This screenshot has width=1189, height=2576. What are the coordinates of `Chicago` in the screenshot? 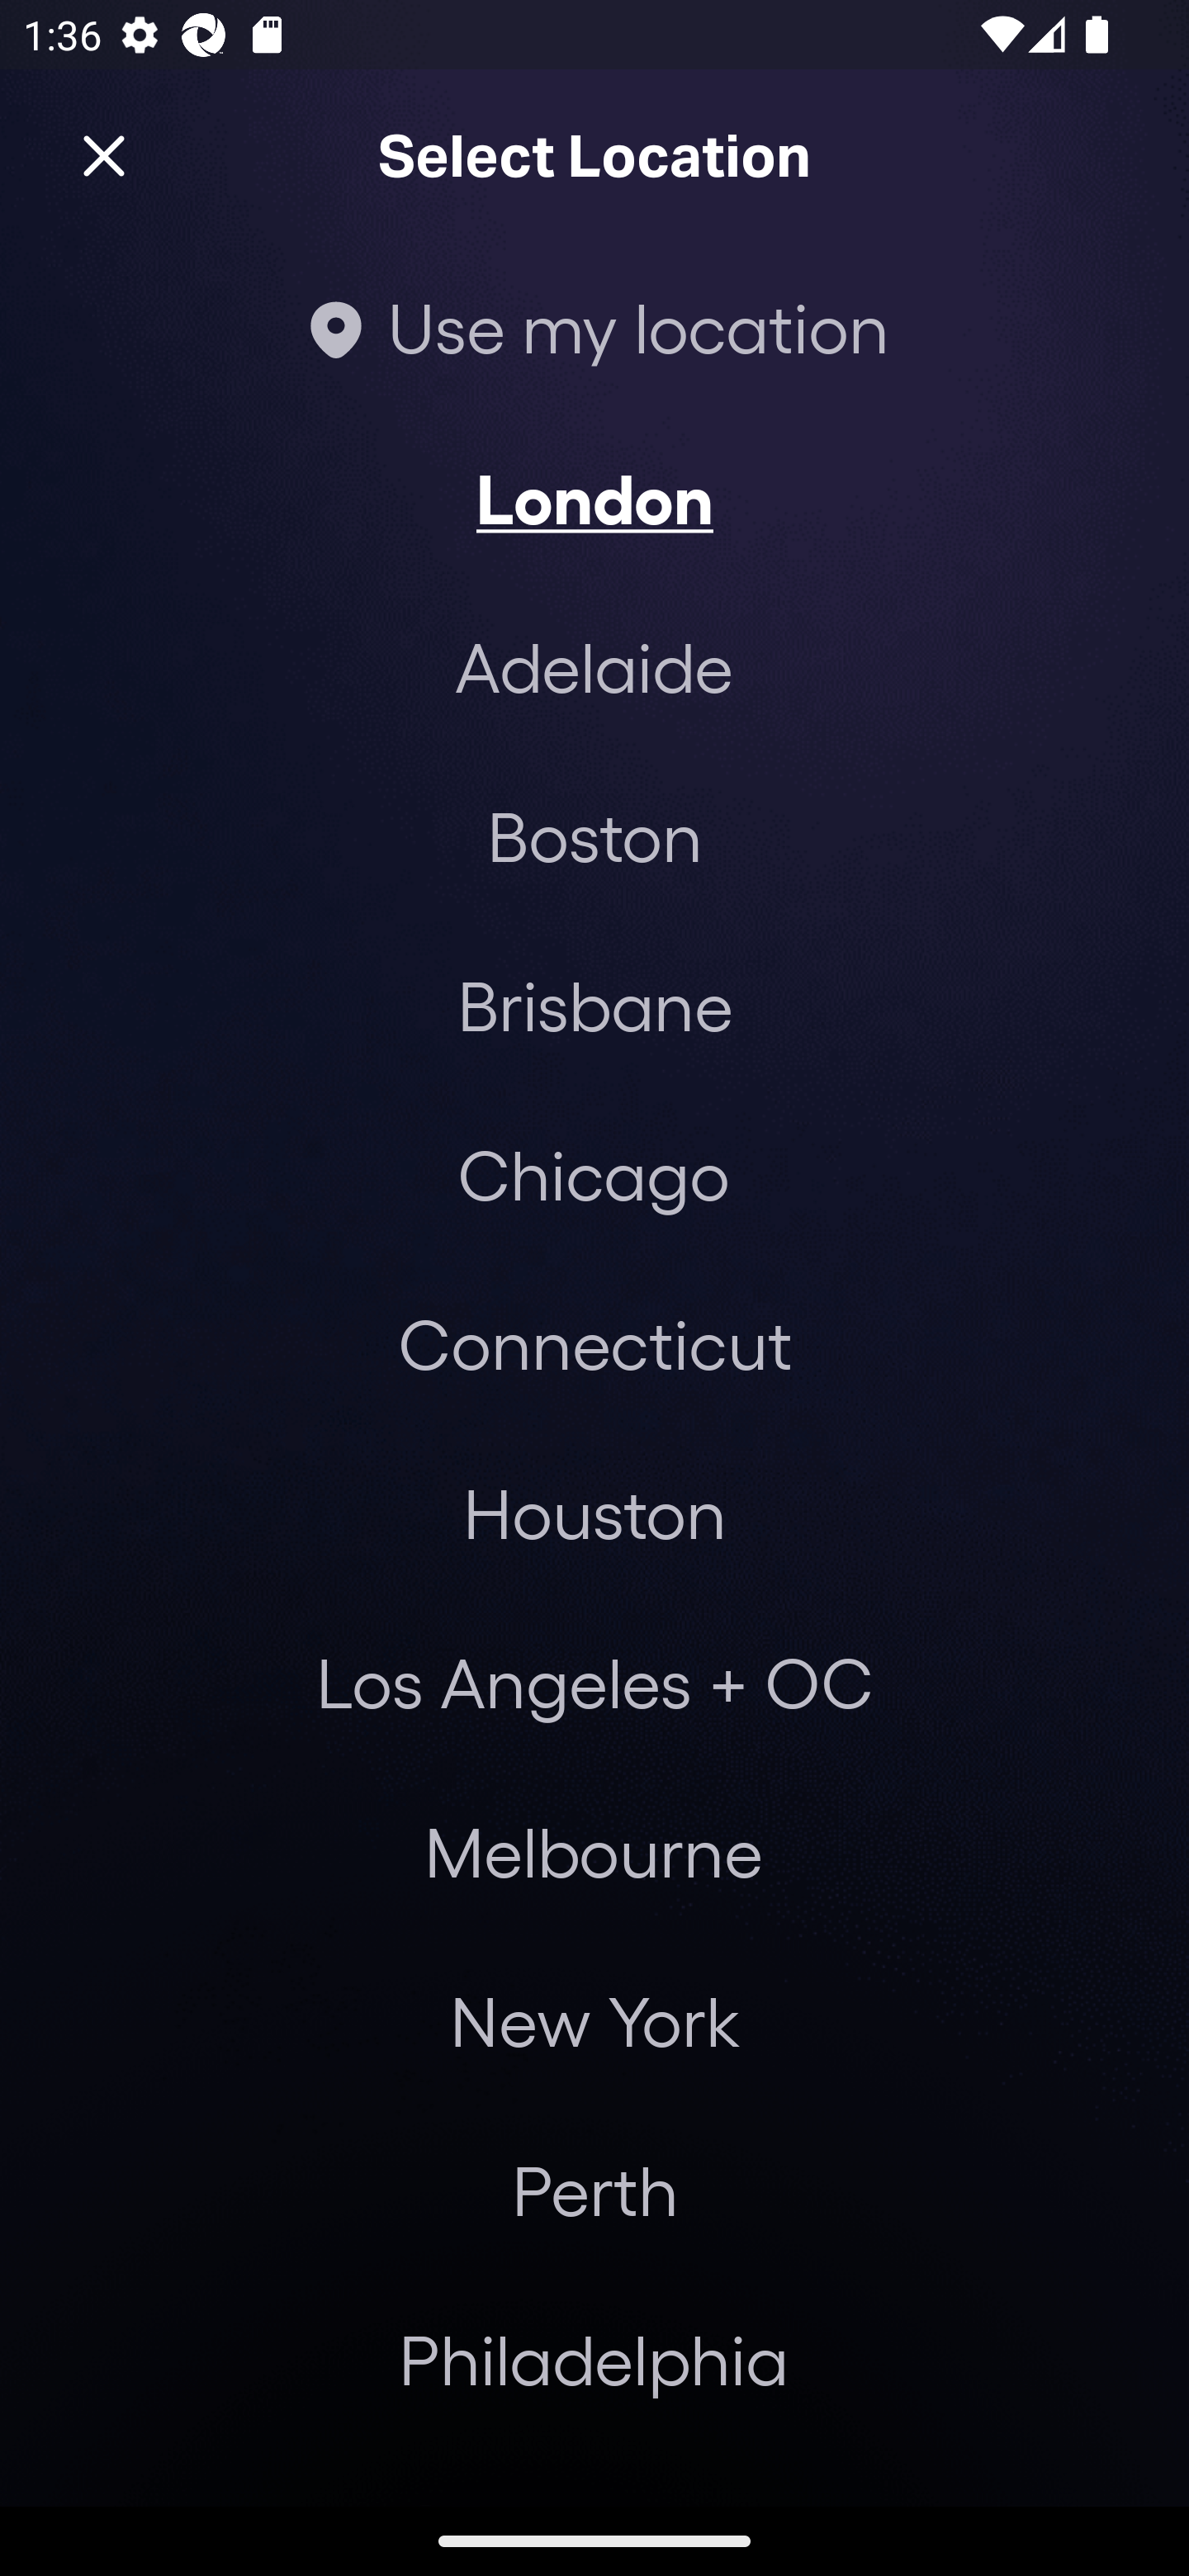 It's located at (594, 1174).